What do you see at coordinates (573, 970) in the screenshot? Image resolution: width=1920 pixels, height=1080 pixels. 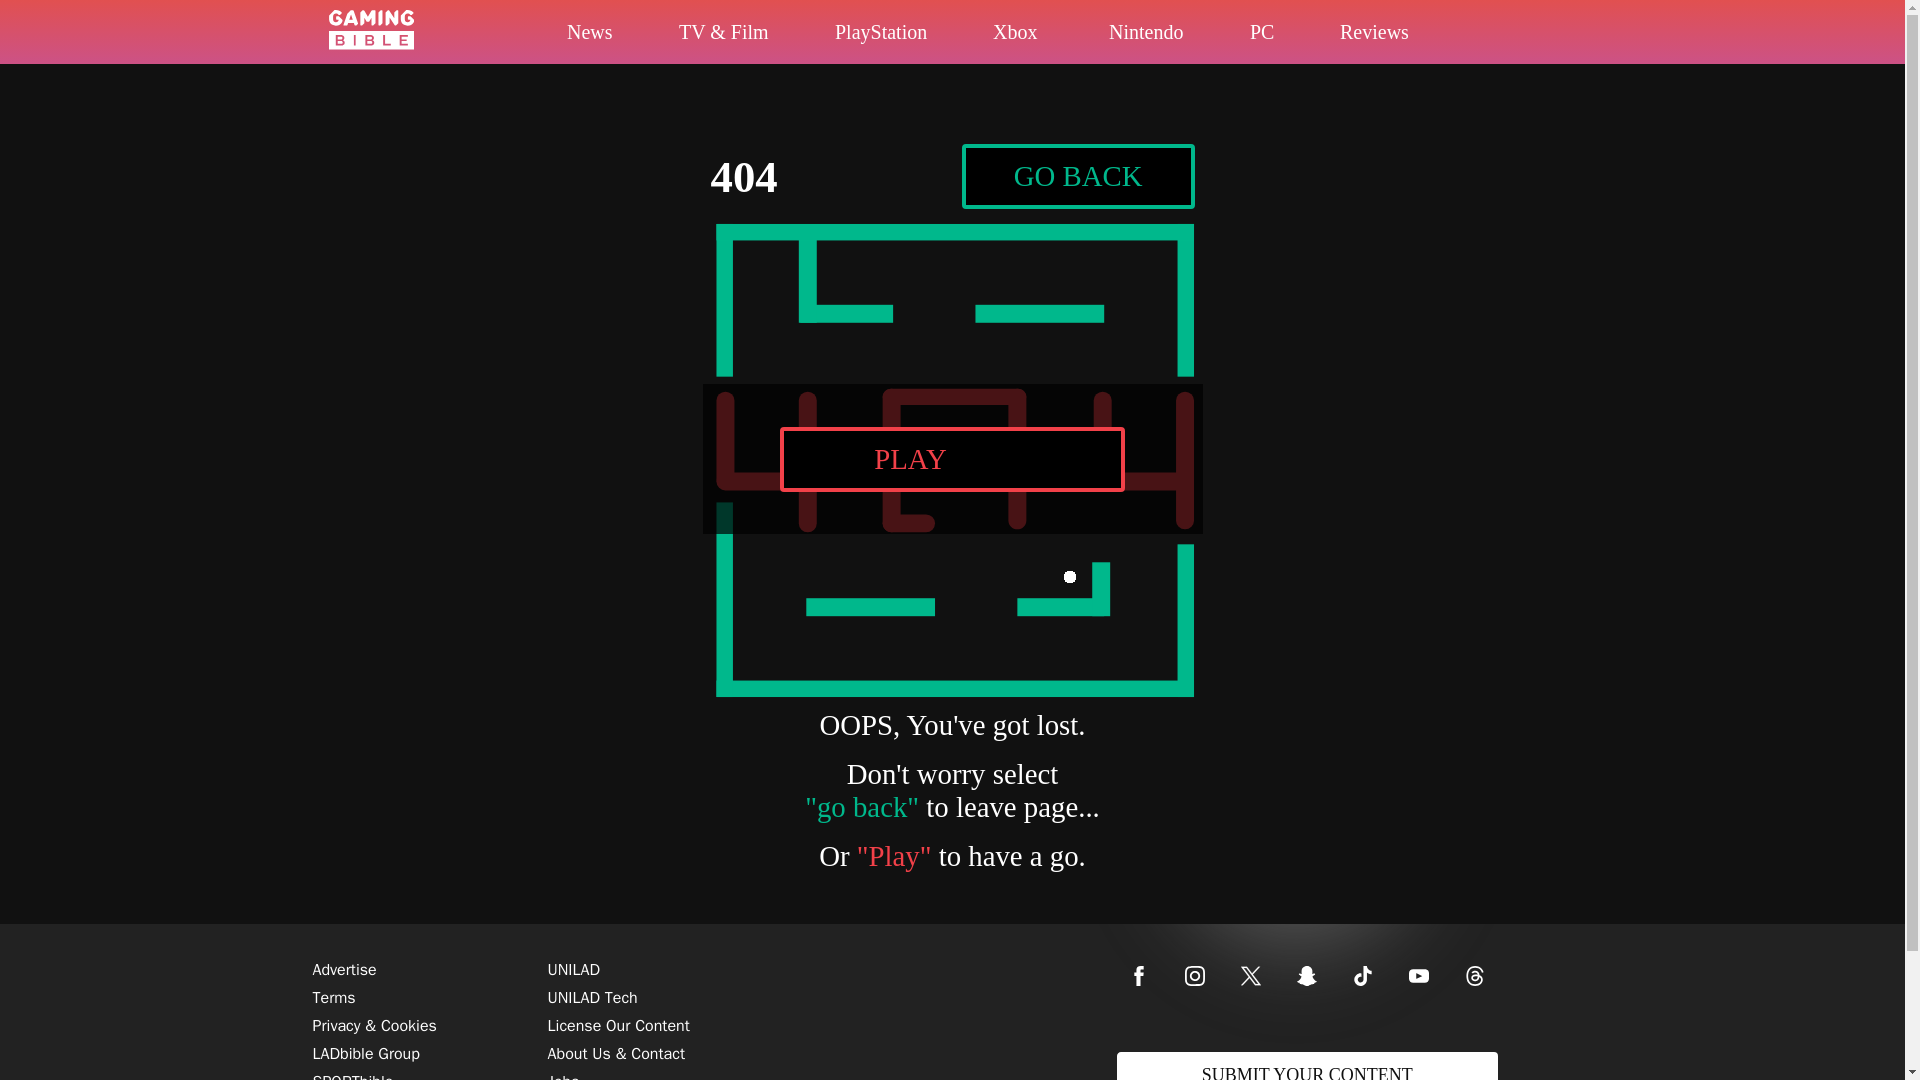 I see `Xbox` at bounding box center [573, 970].